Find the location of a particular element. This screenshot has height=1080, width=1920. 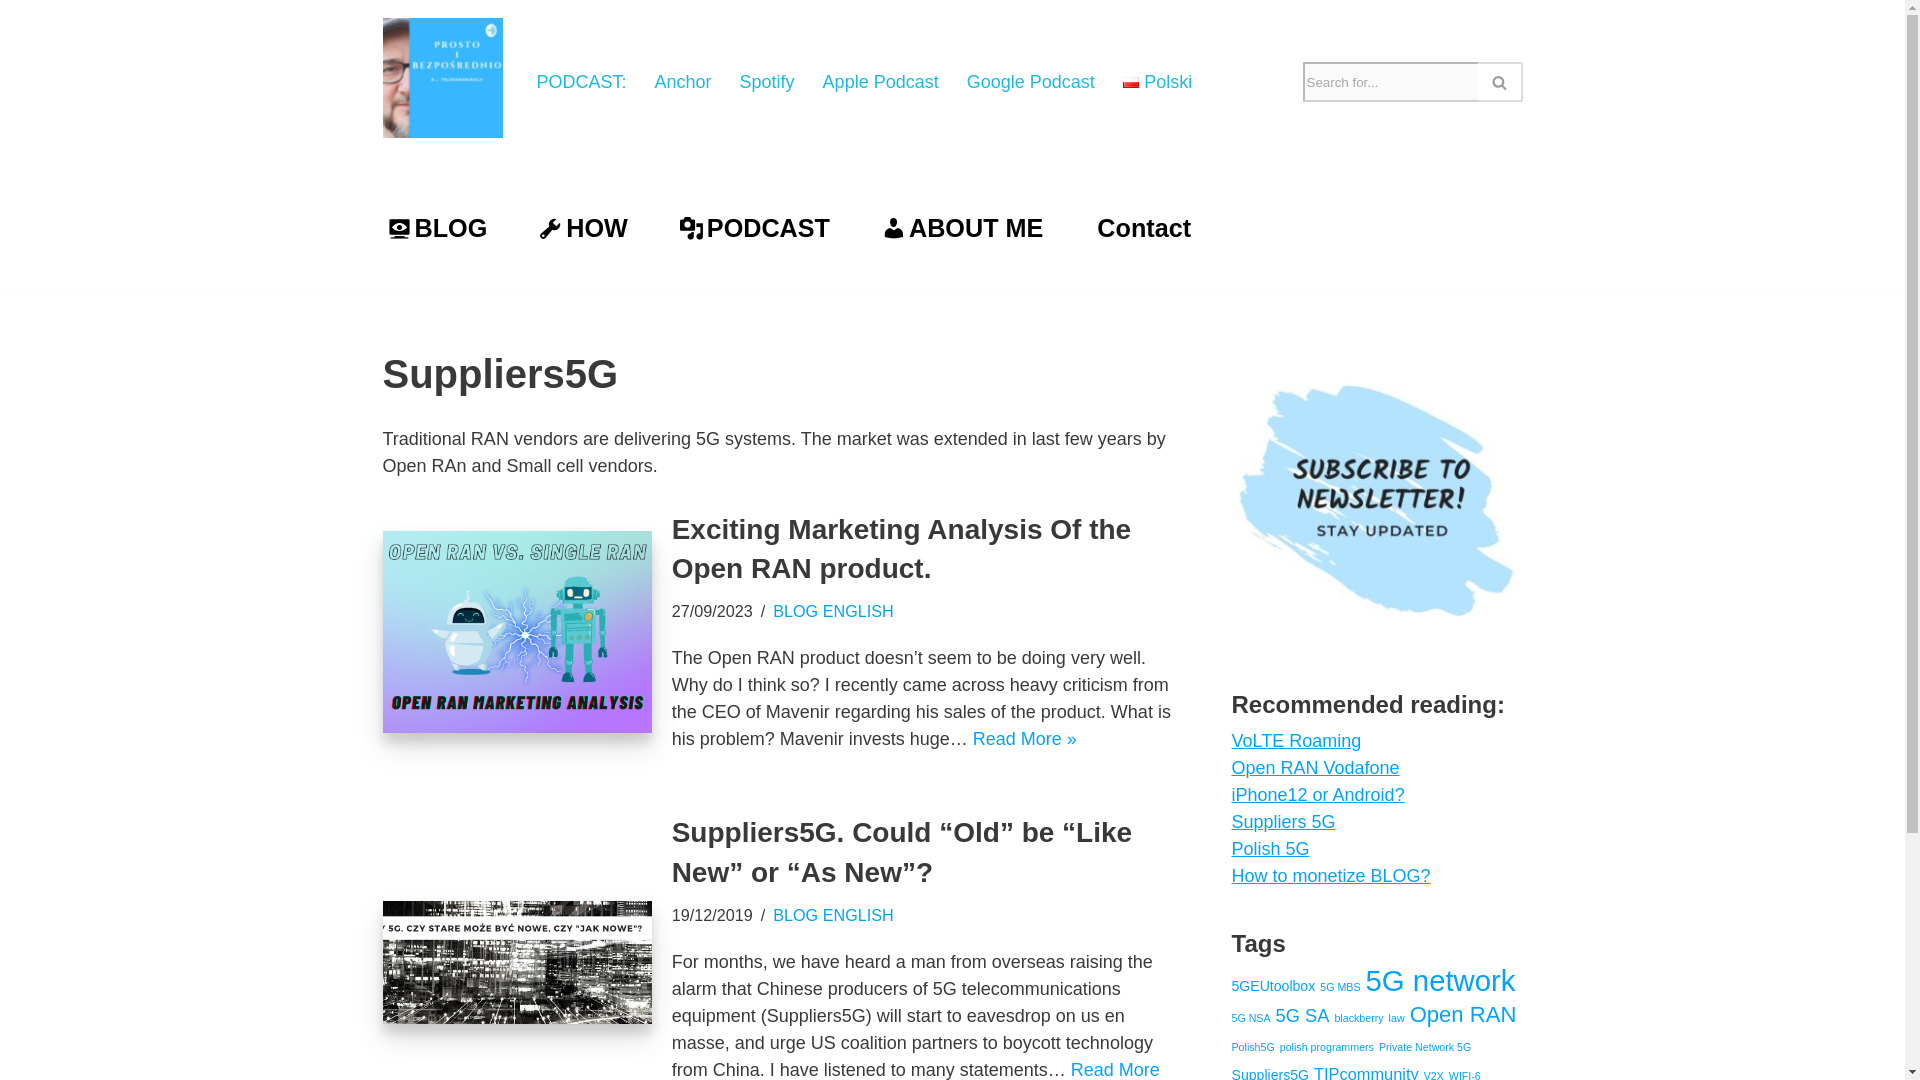

iPhone12 or Android? is located at coordinates (1318, 794).